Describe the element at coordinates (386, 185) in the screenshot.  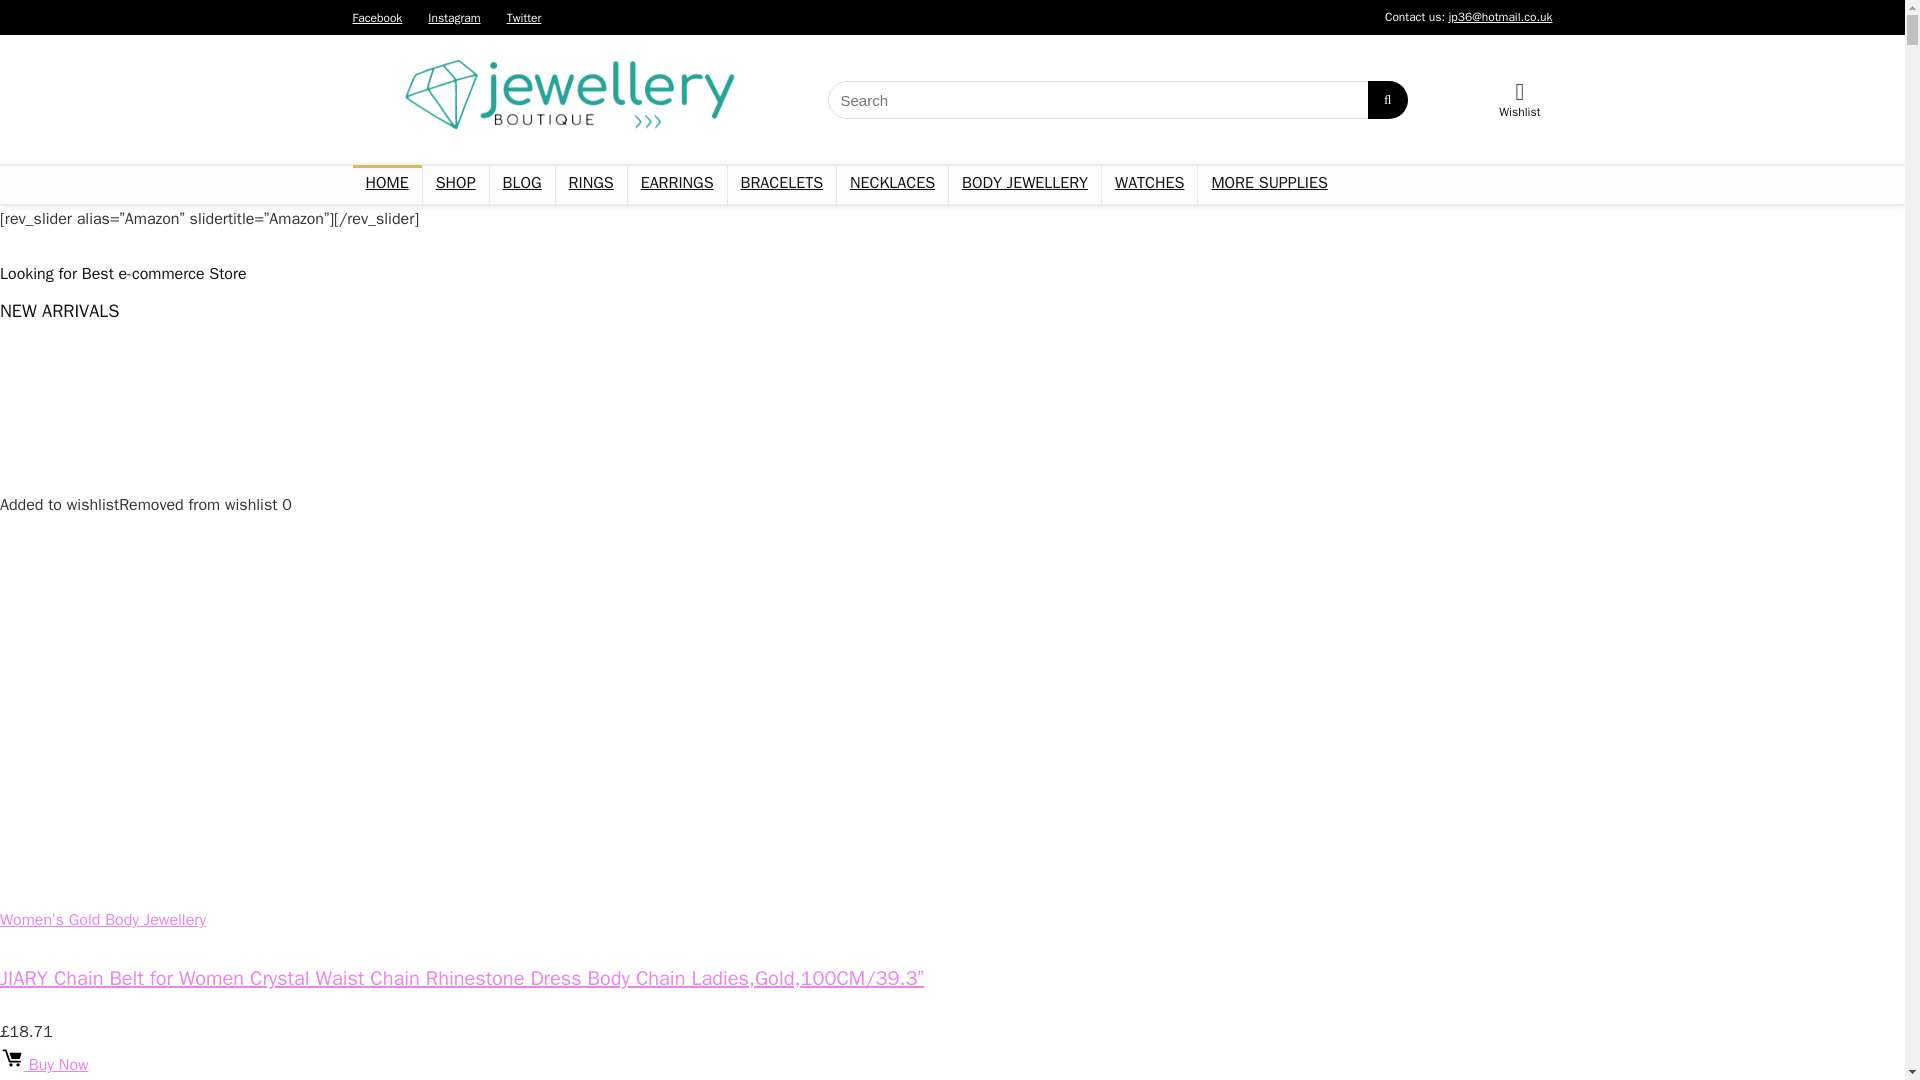
I see `HOME` at that location.